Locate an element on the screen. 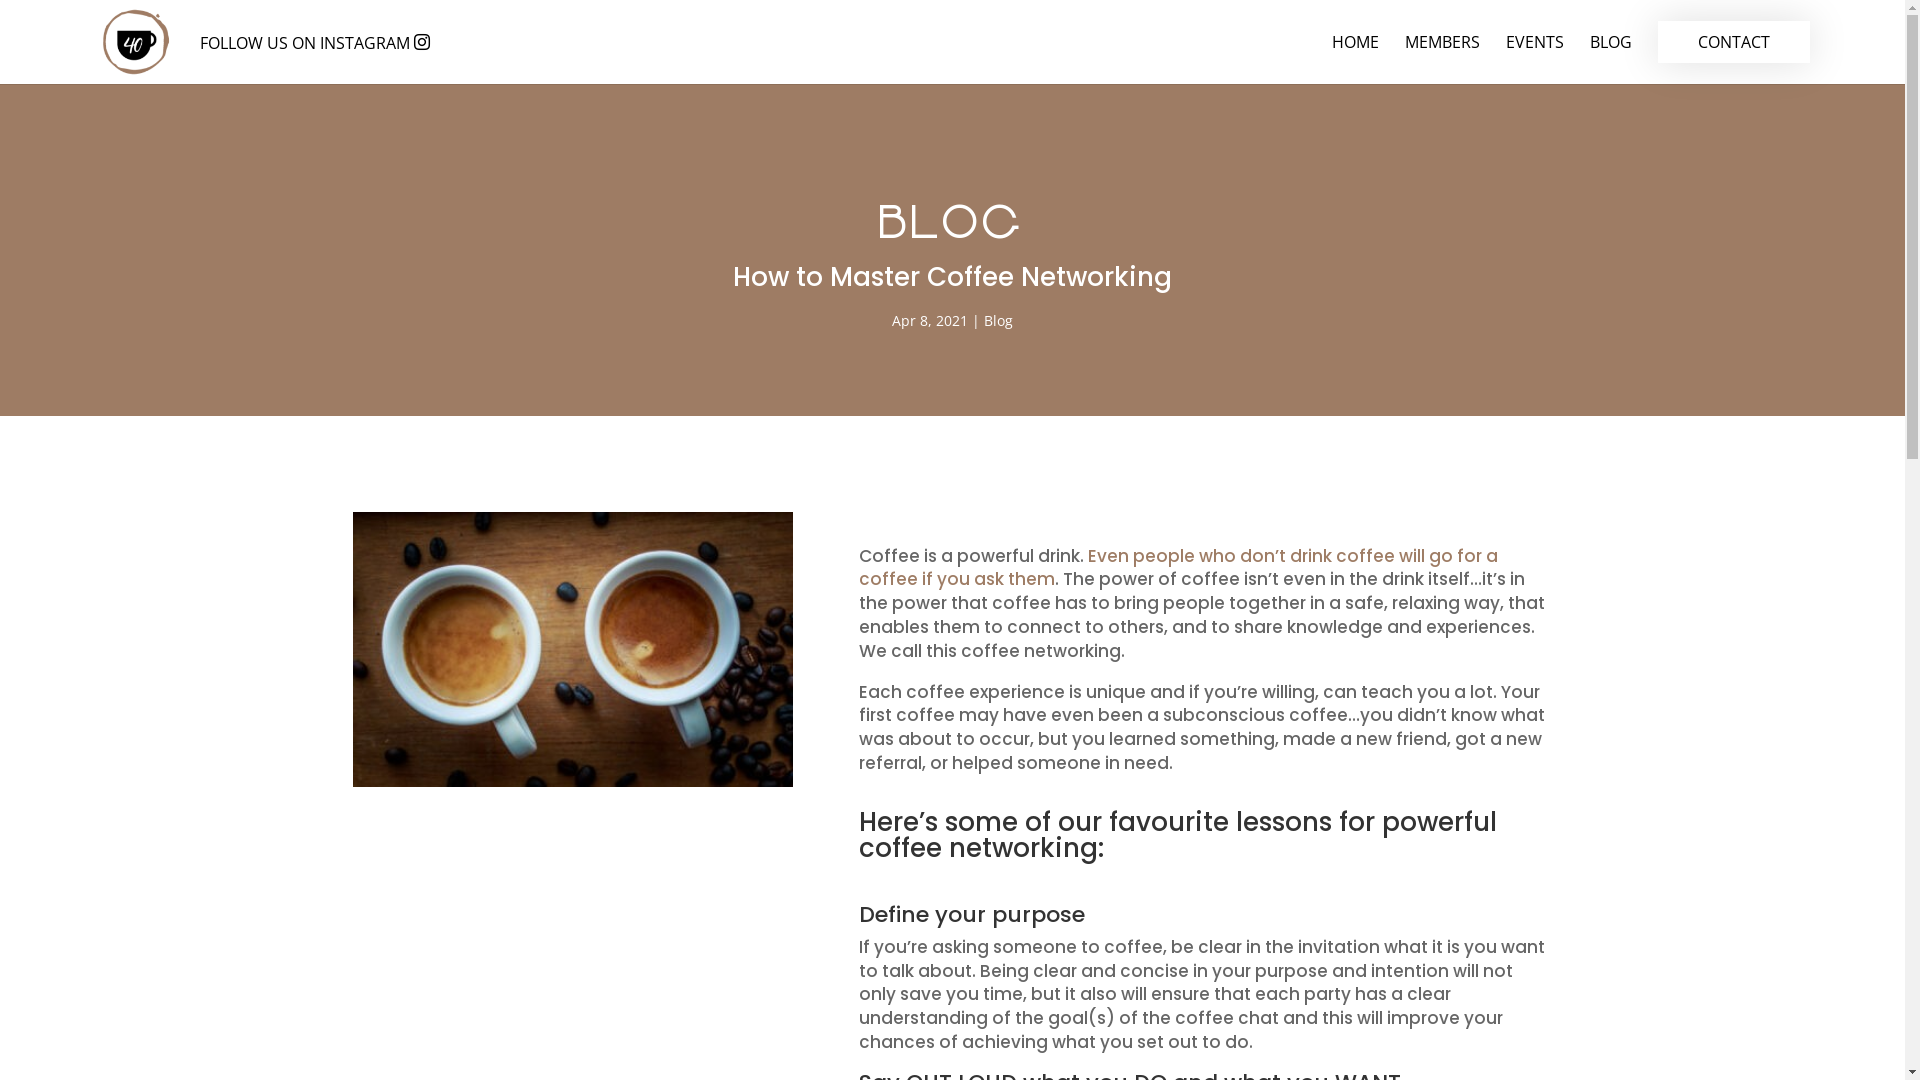 The height and width of the screenshot is (1080, 1920). post3 is located at coordinates (572, 650).